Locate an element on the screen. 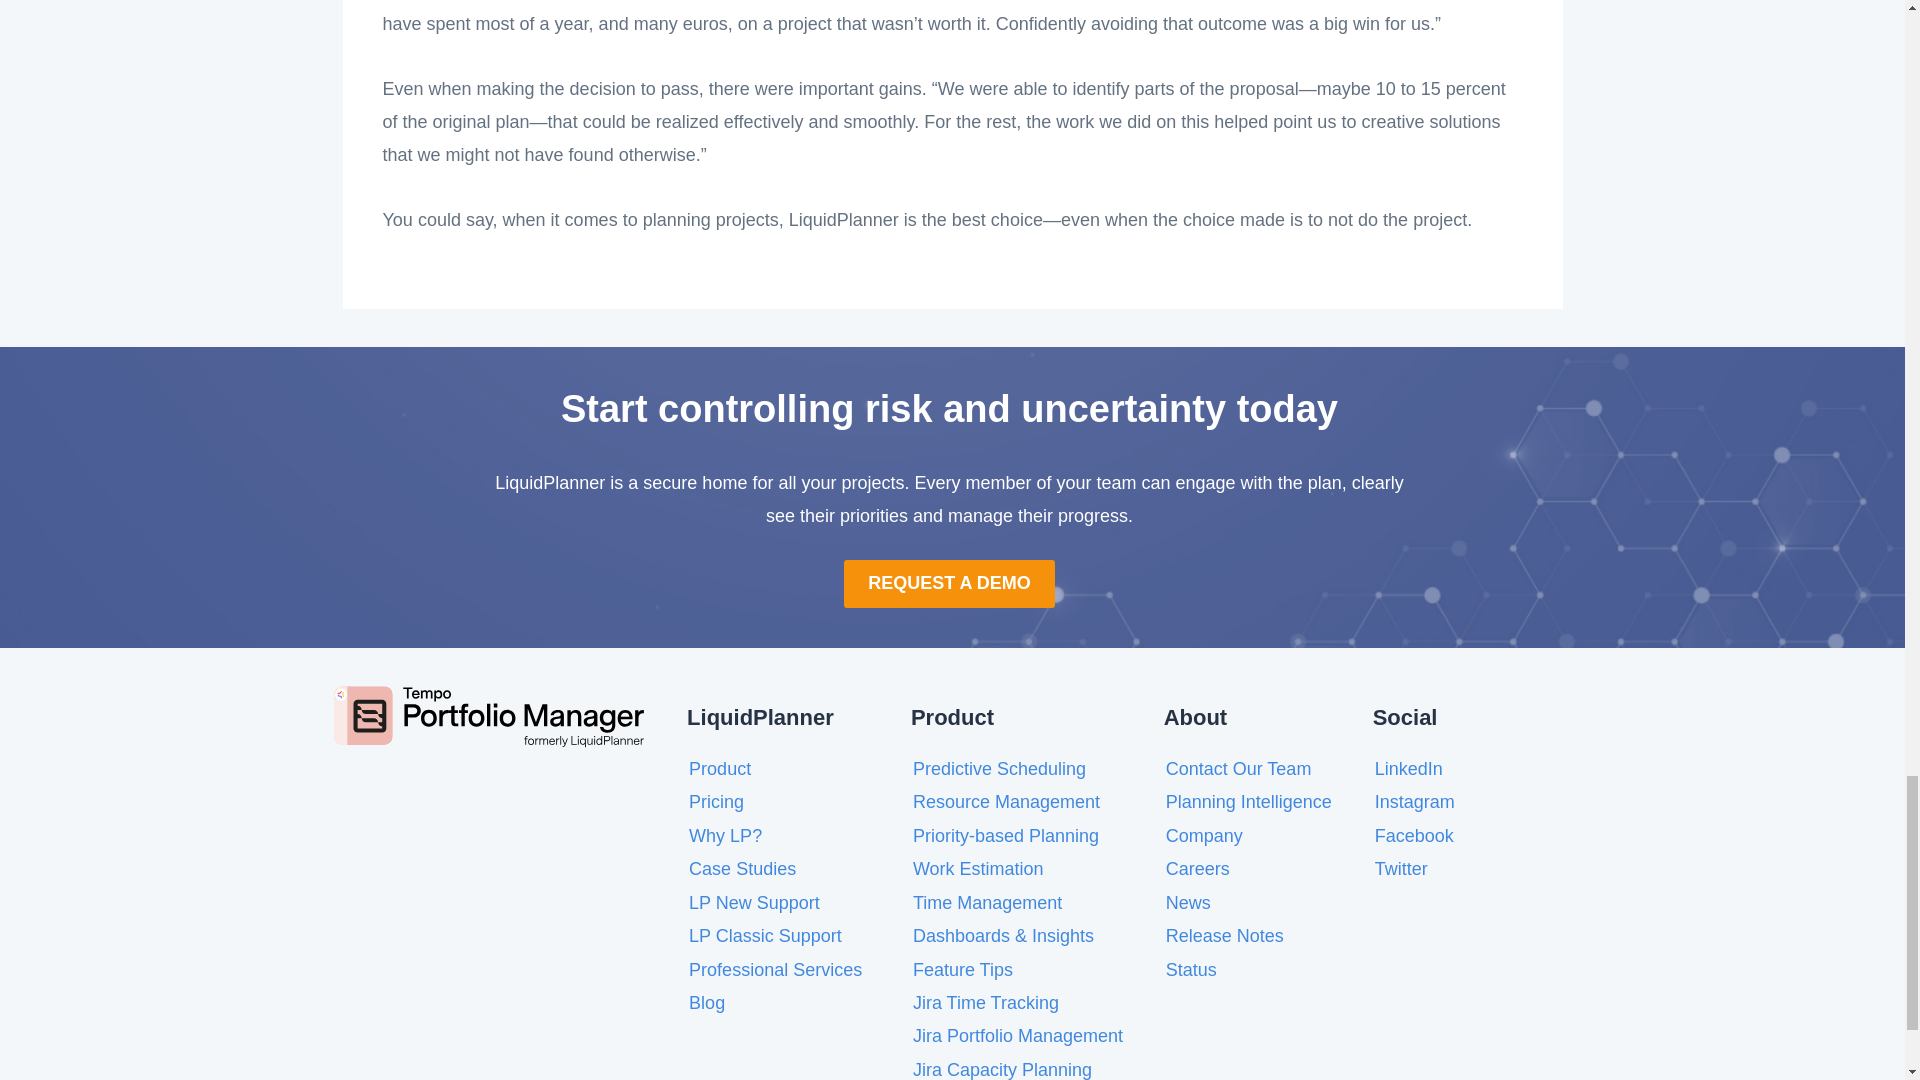  LP New Support is located at coordinates (754, 902).